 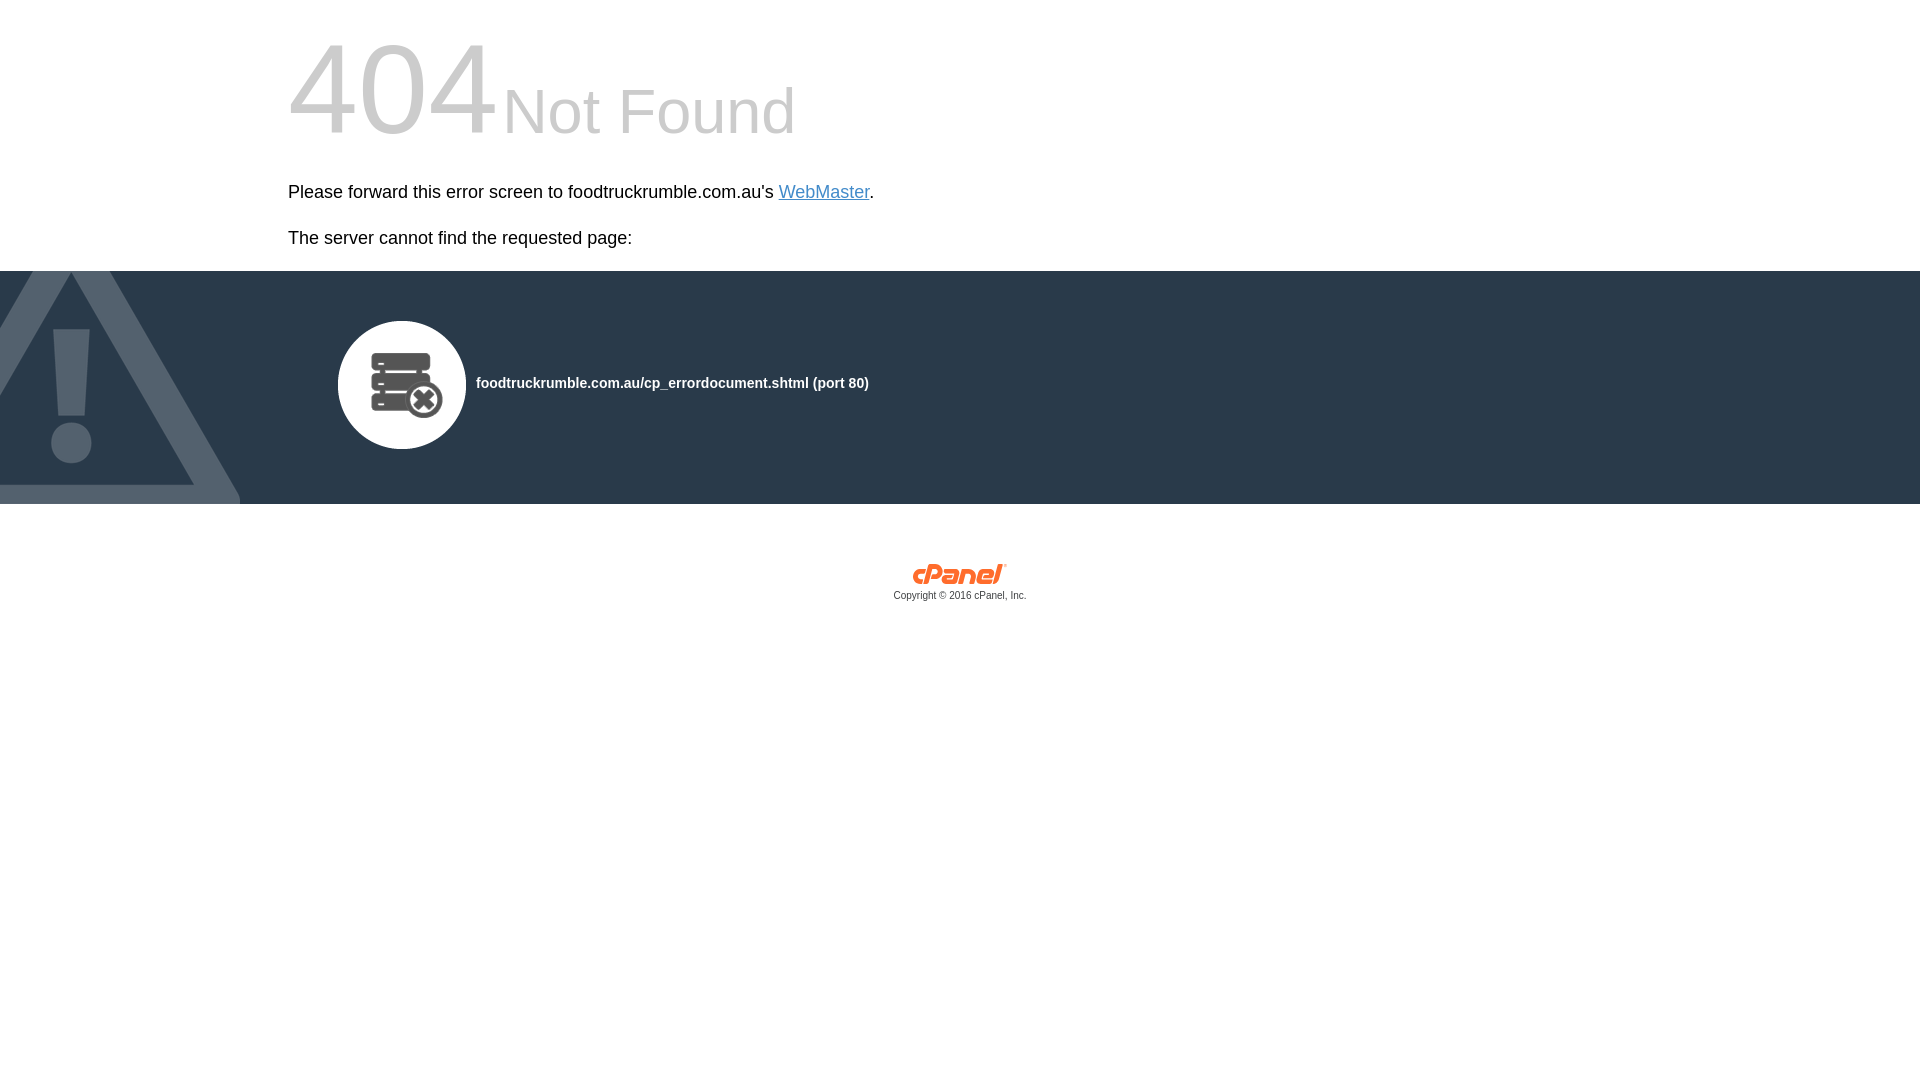 What do you see at coordinates (824, 192) in the screenshot?
I see `WebMaster` at bounding box center [824, 192].